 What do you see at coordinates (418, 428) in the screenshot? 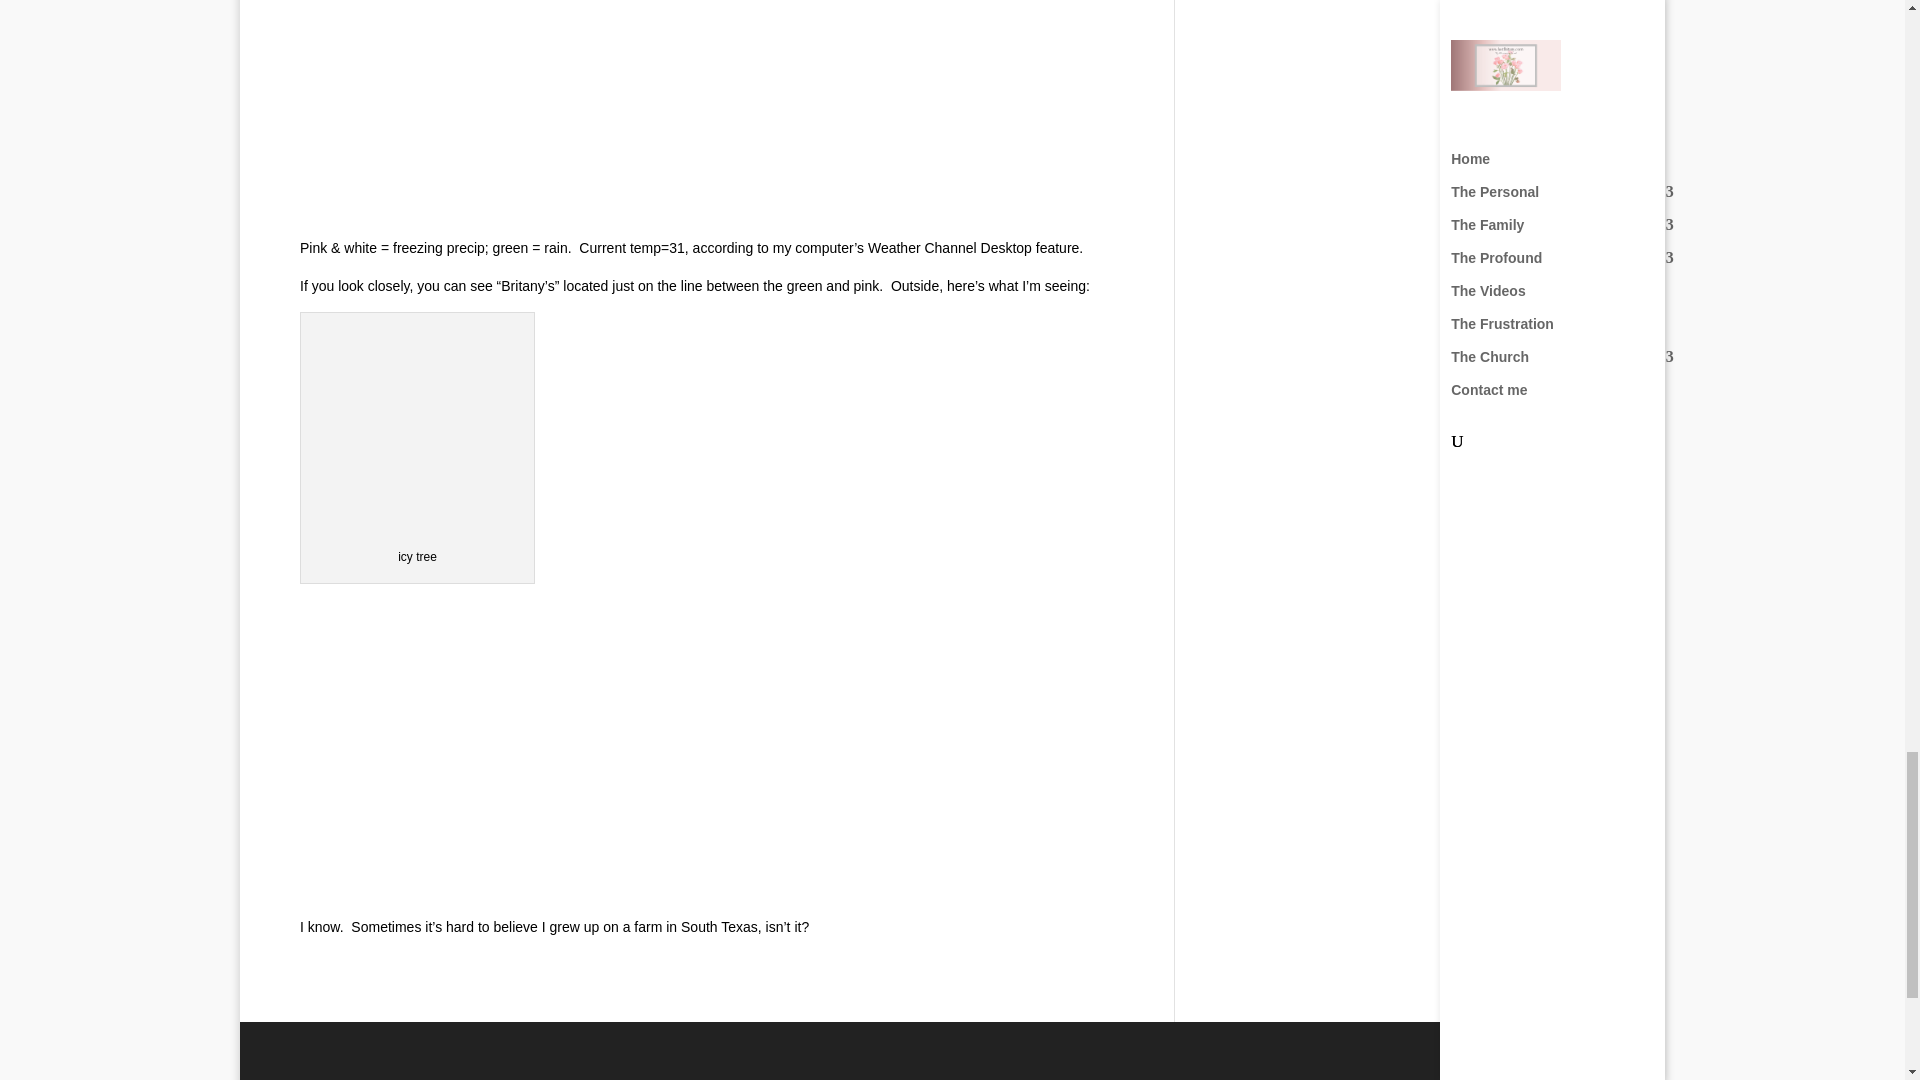
I see `icy tree` at bounding box center [418, 428].